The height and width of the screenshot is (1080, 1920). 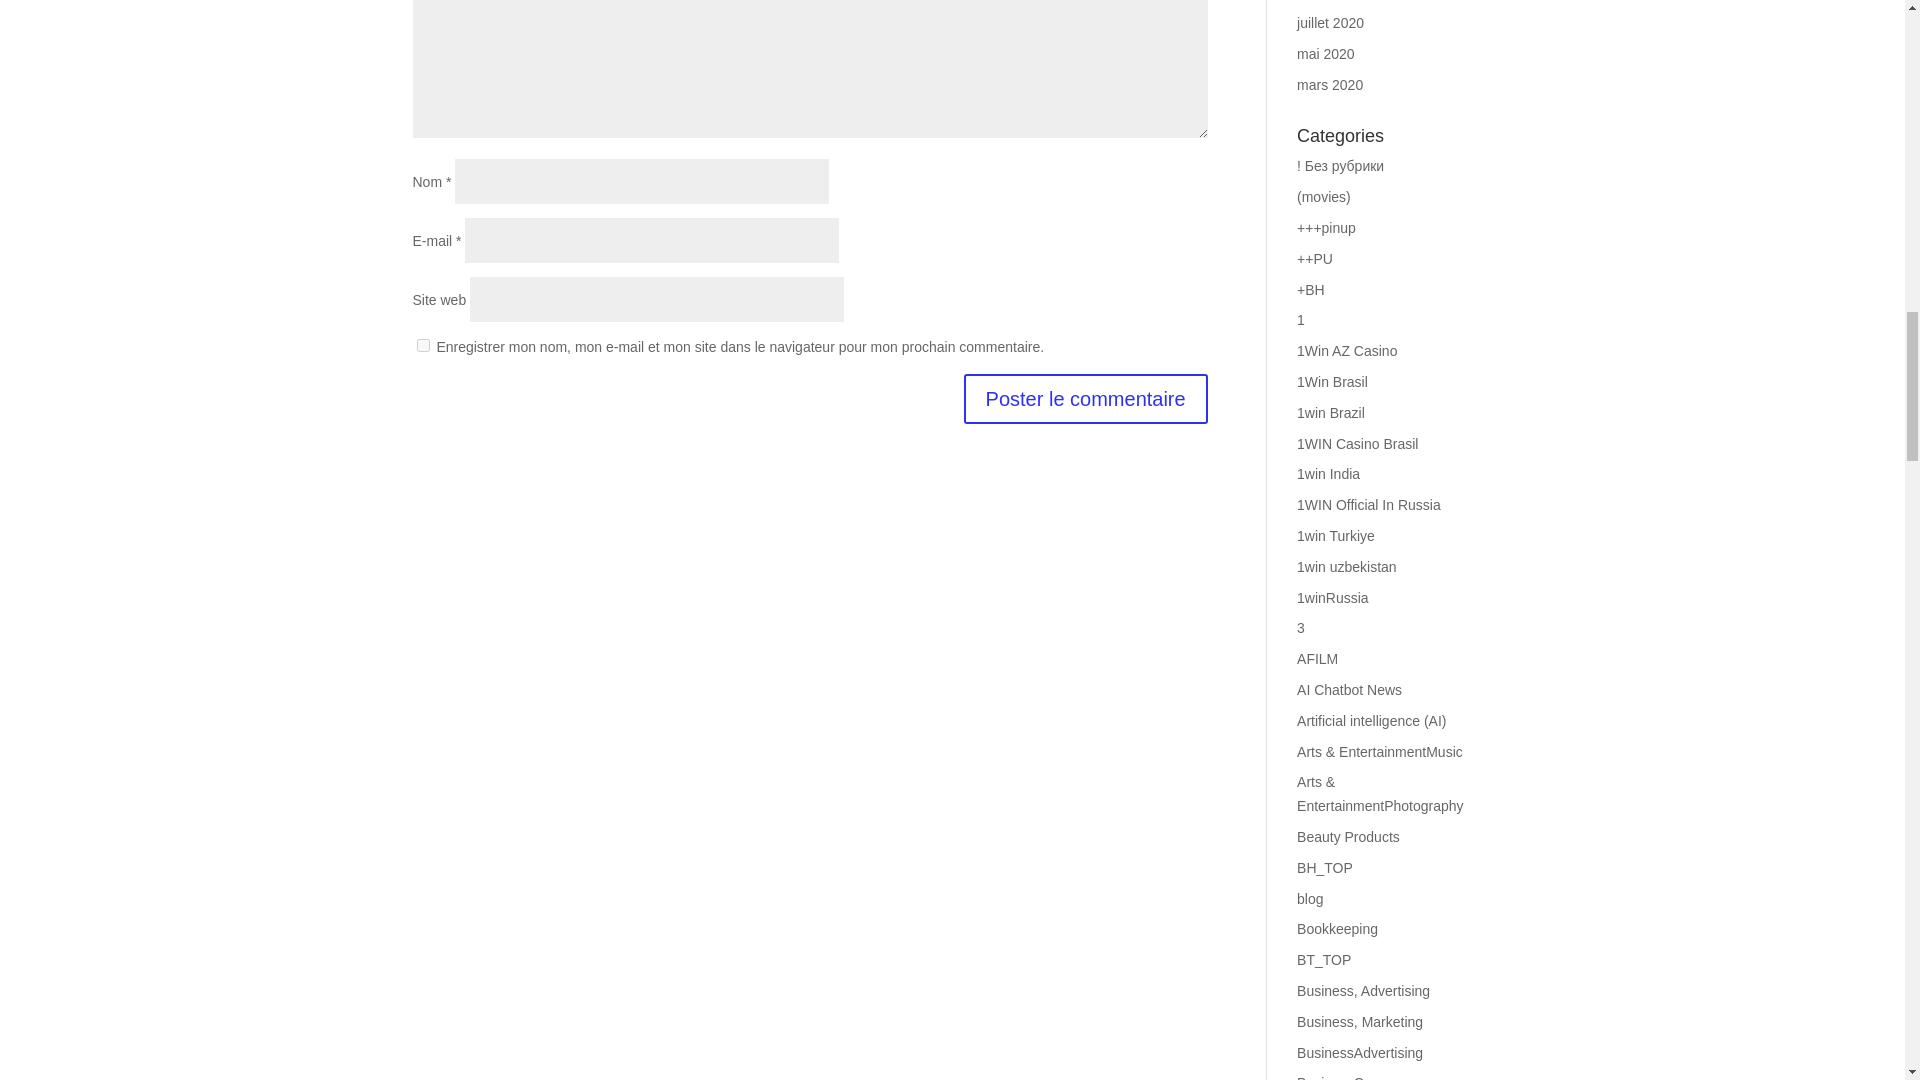 I want to click on yes, so click(x=422, y=346).